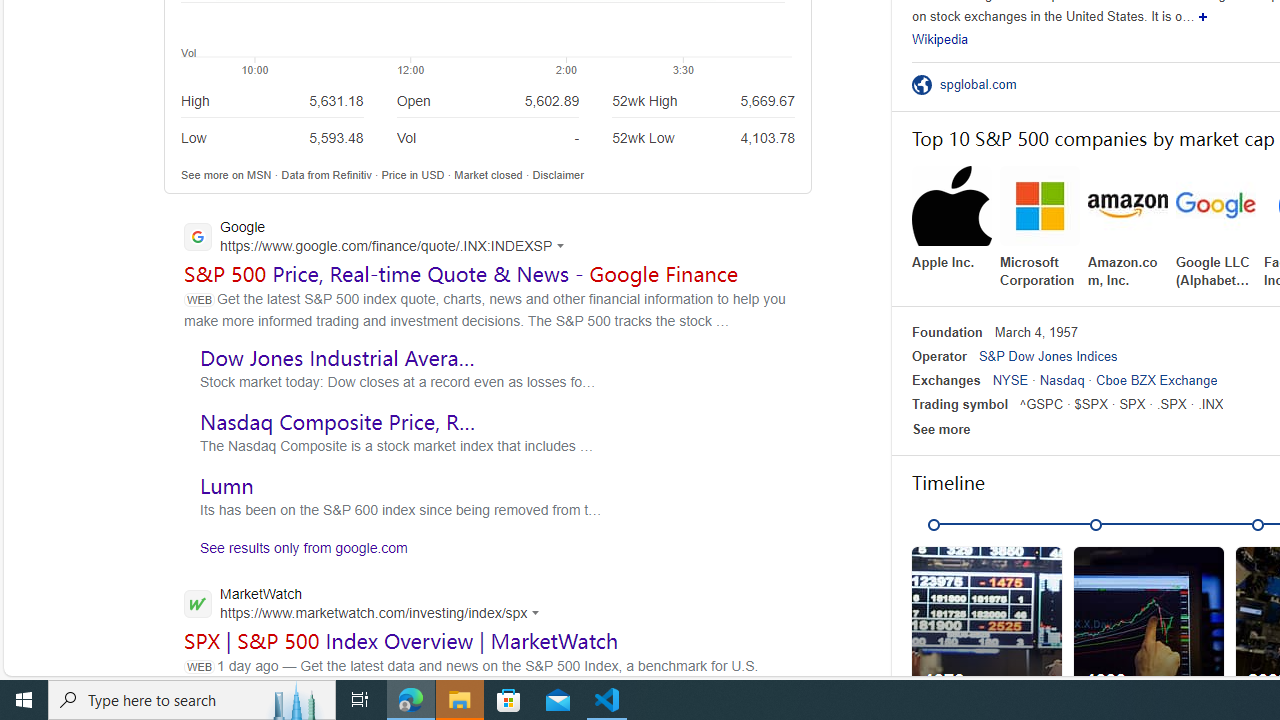 The height and width of the screenshot is (720, 1280). What do you see at coordinates (960, 404) in the screenshot?
I see `Trading symbol` at bounding box center [960, 404].